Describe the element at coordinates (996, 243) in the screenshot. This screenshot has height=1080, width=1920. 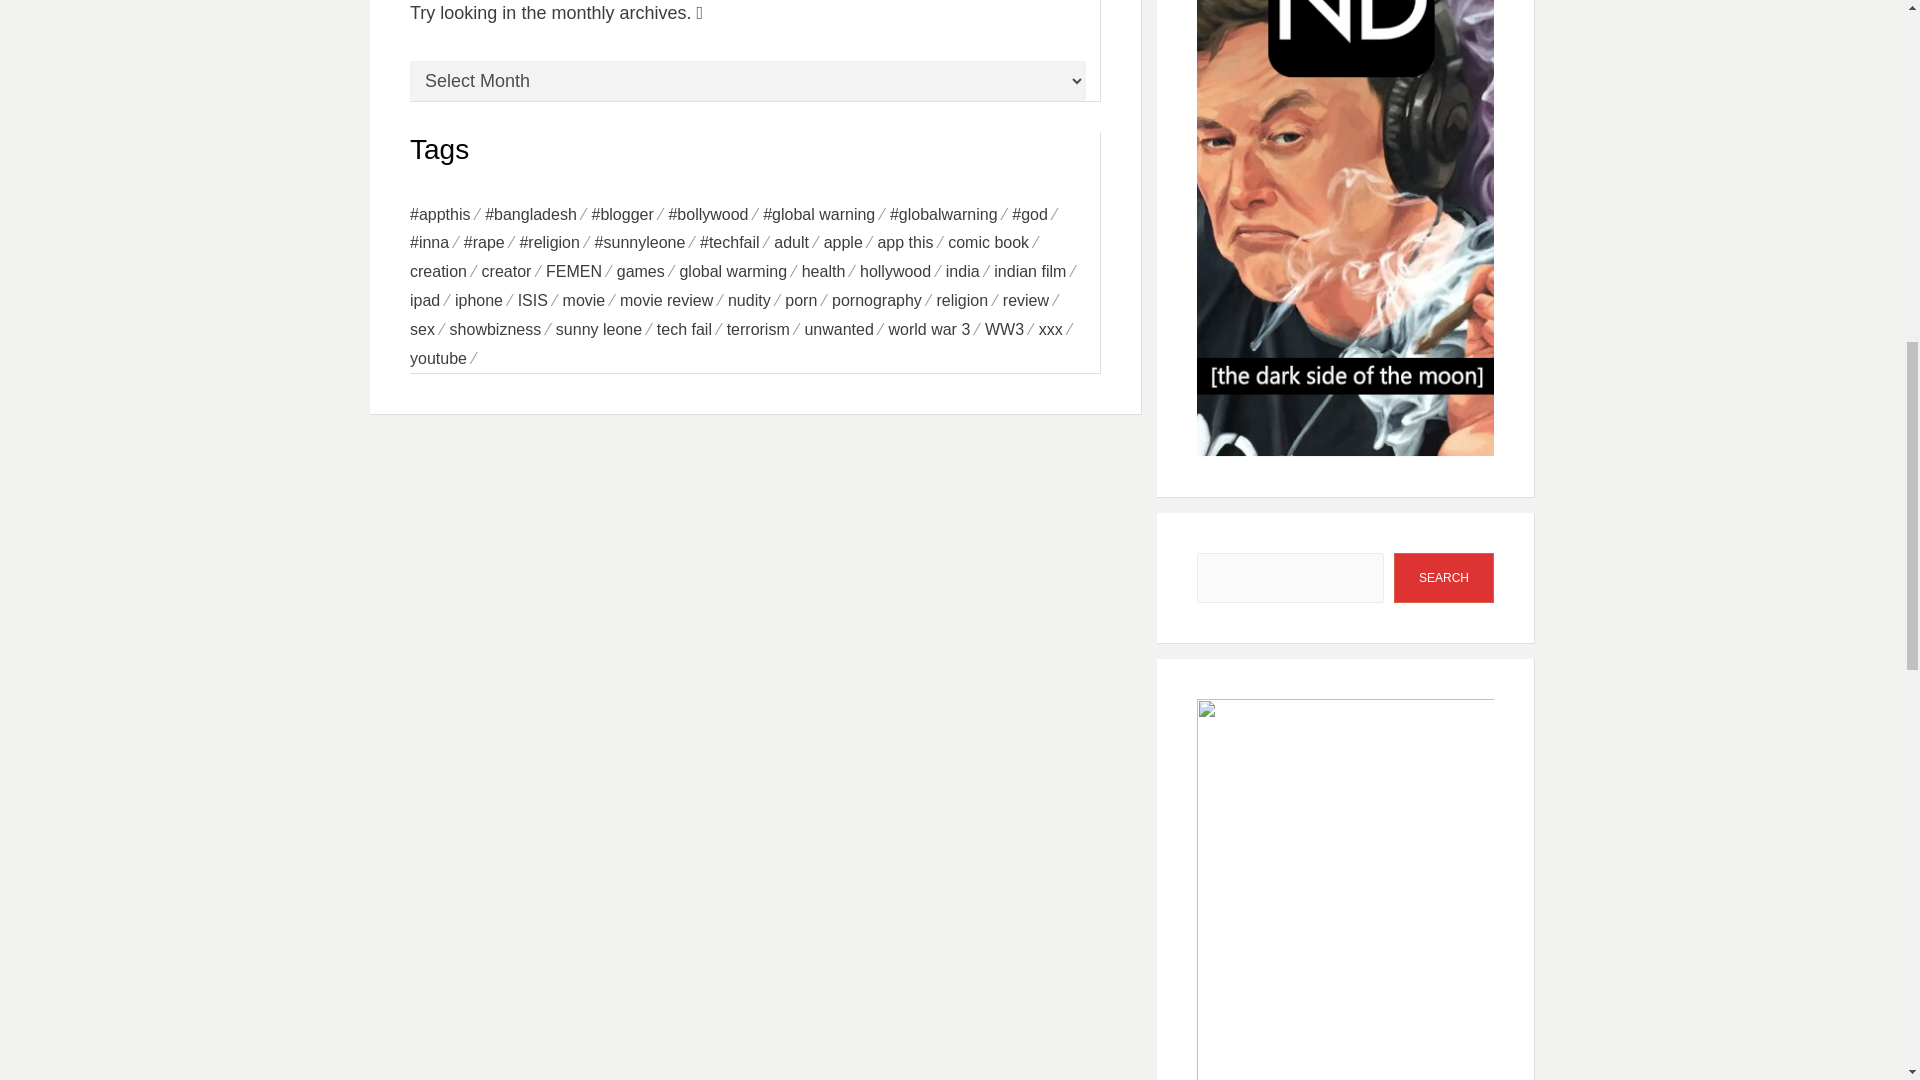
I see `comic book` at that location.